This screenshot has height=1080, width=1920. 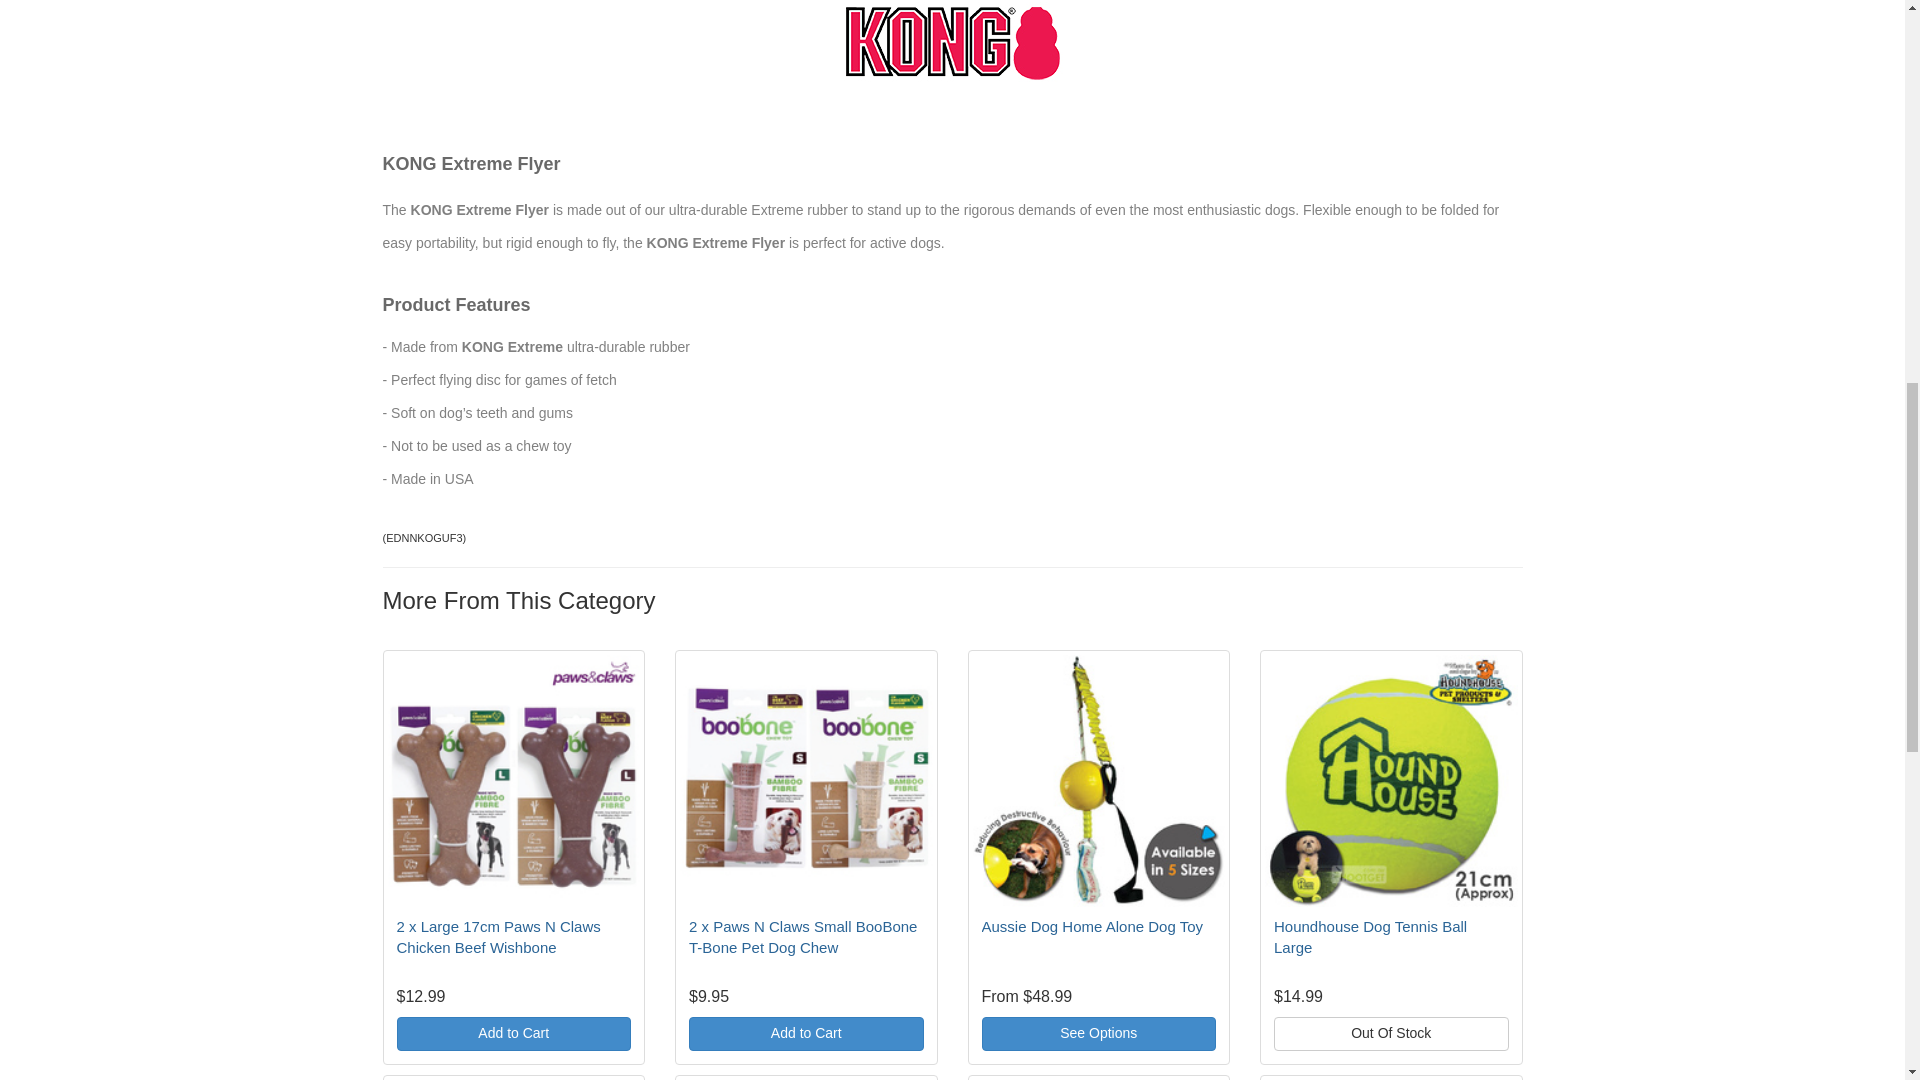 I want to click on Houndhouse Dog Tennis Ball Large, so click(x=1370, y=936).